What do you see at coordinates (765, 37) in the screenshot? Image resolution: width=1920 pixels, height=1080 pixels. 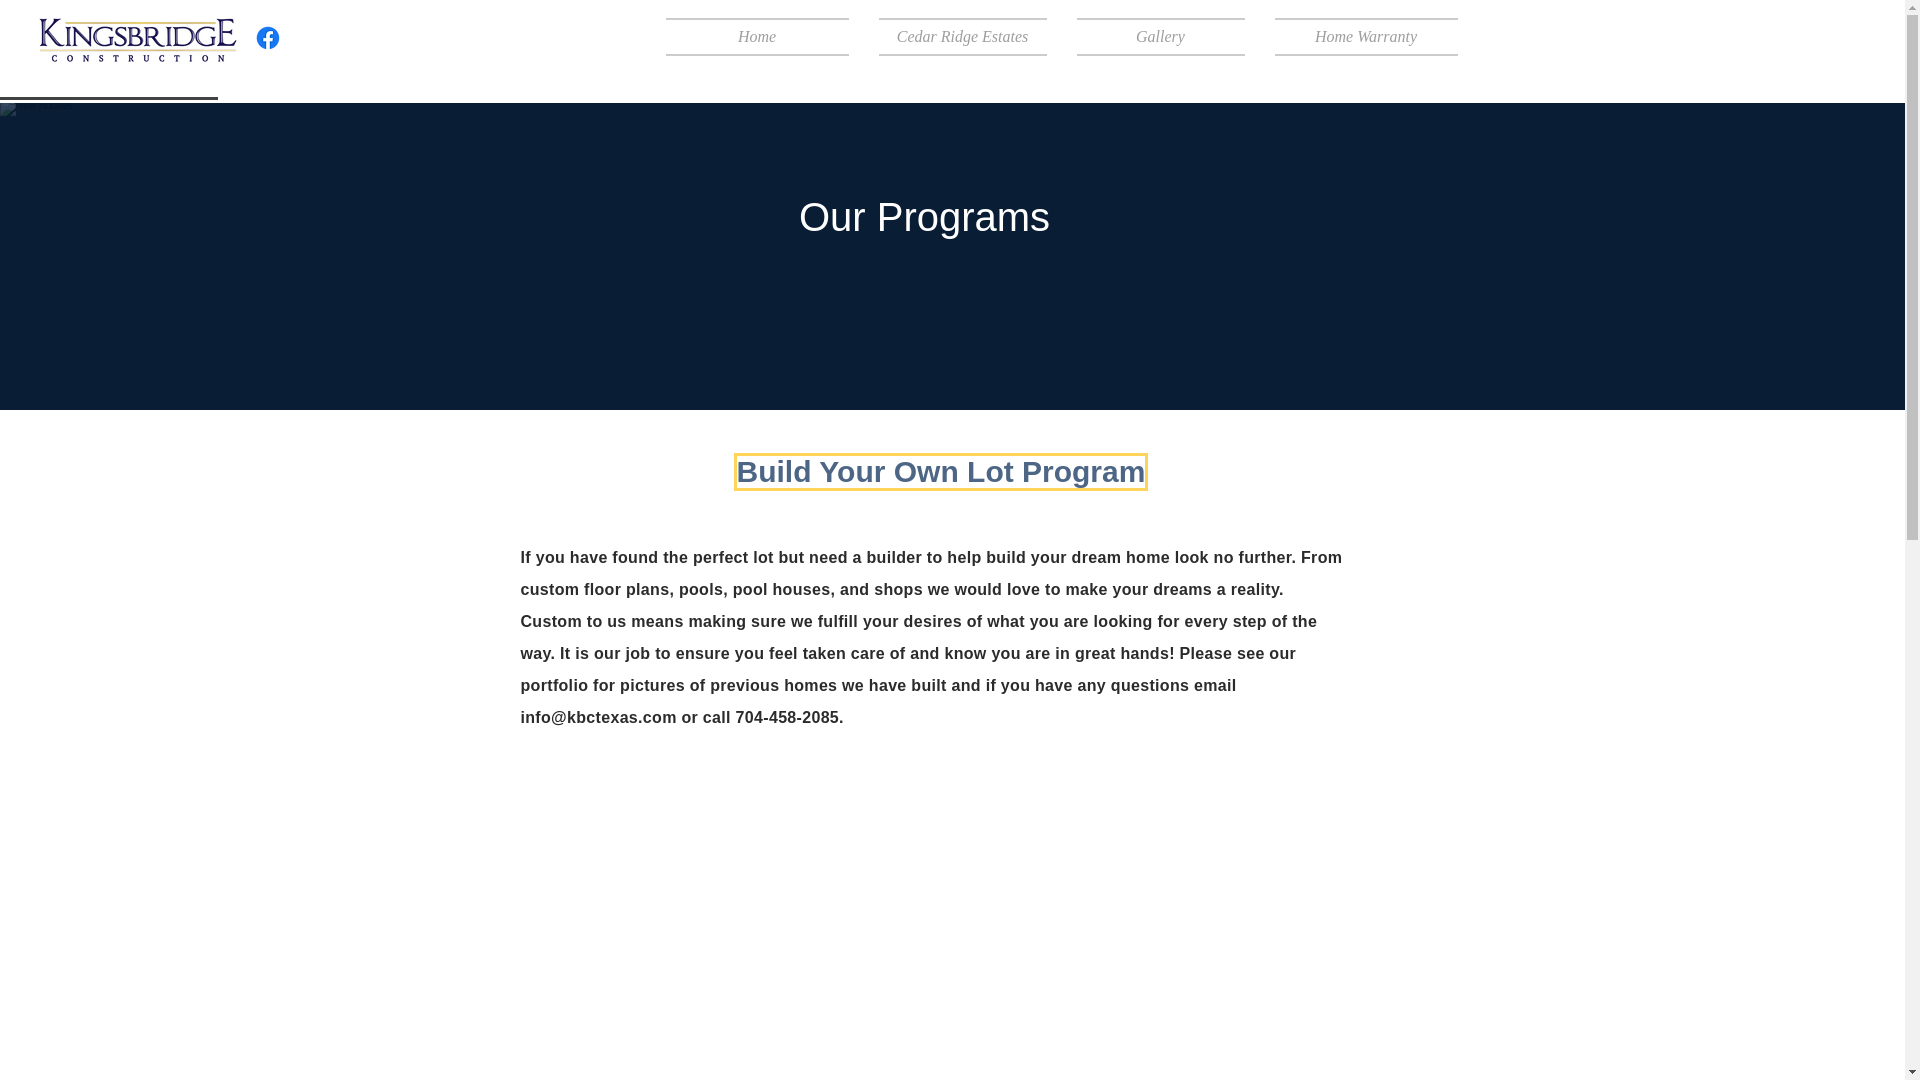 I see `Home` at bounding box center [765, 37].